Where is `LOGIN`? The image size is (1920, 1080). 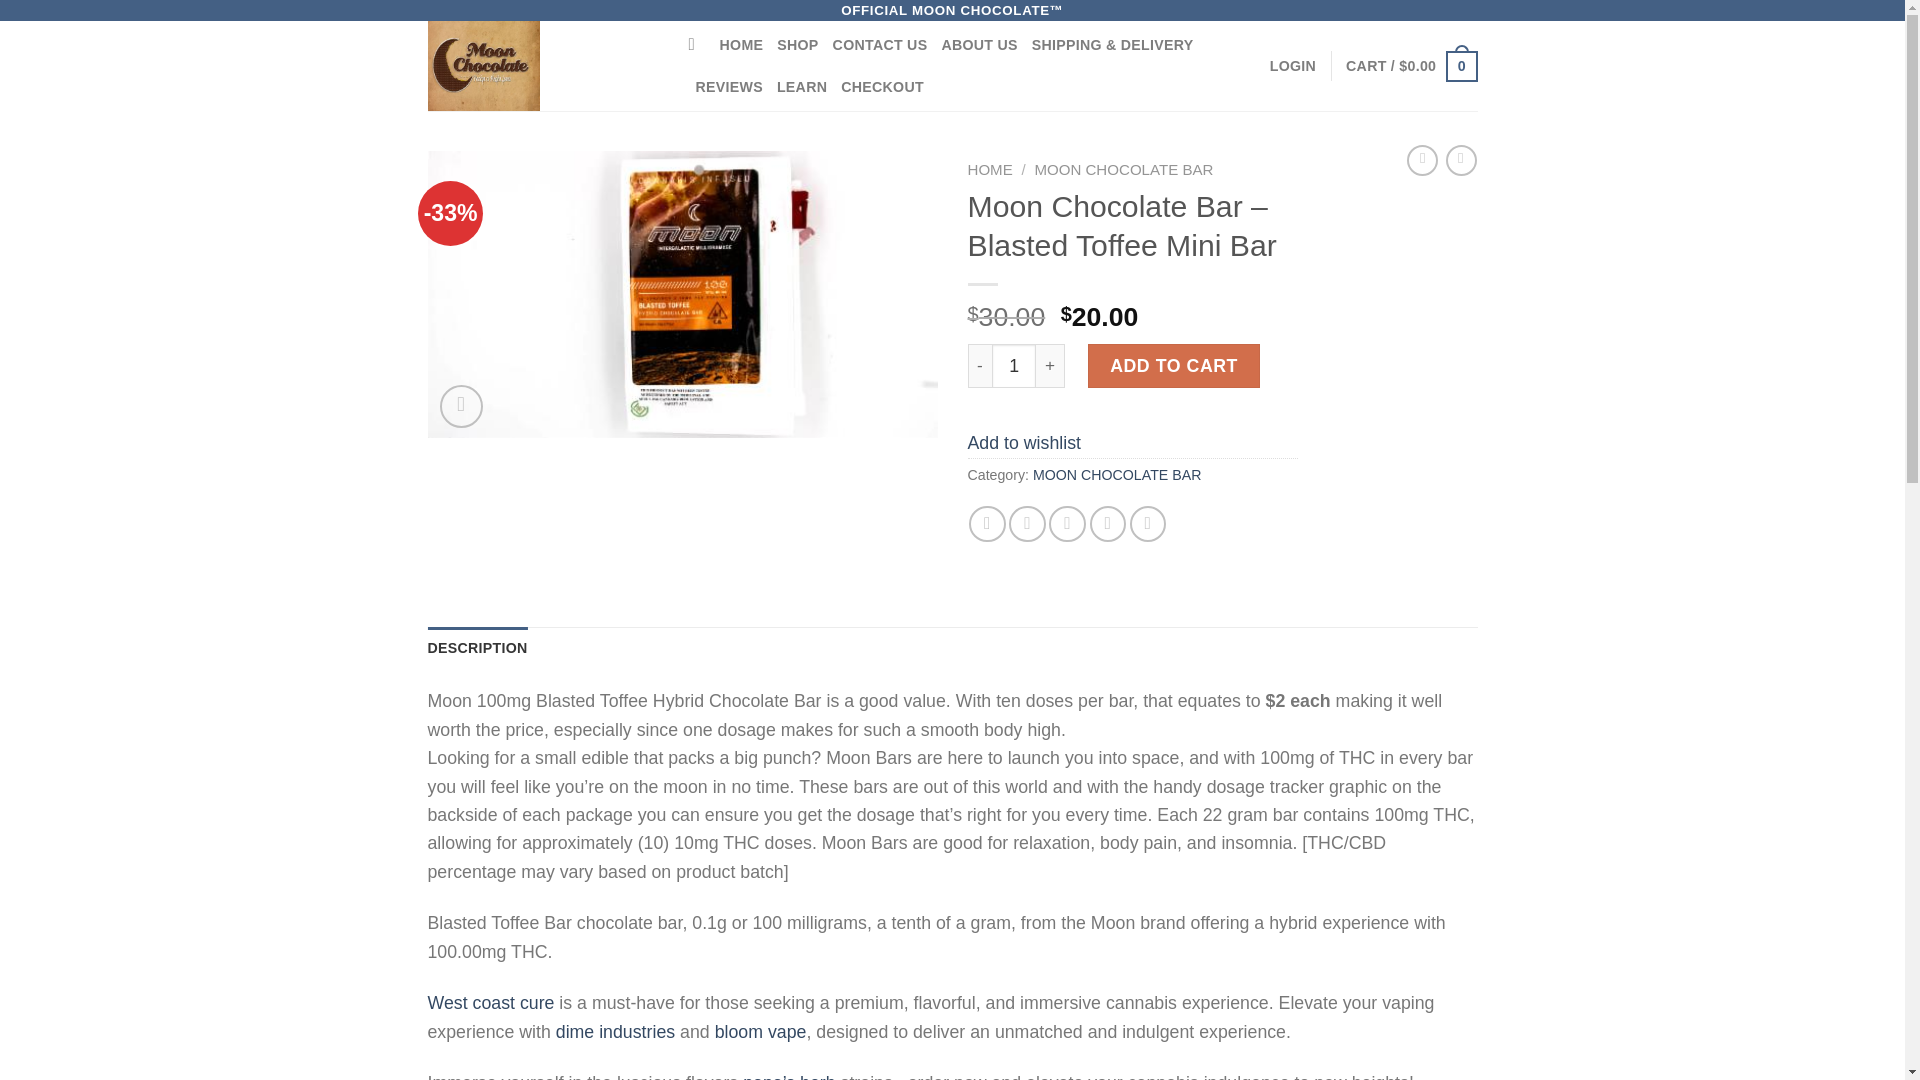
LOGIN is located at coordinates (1292, 66).